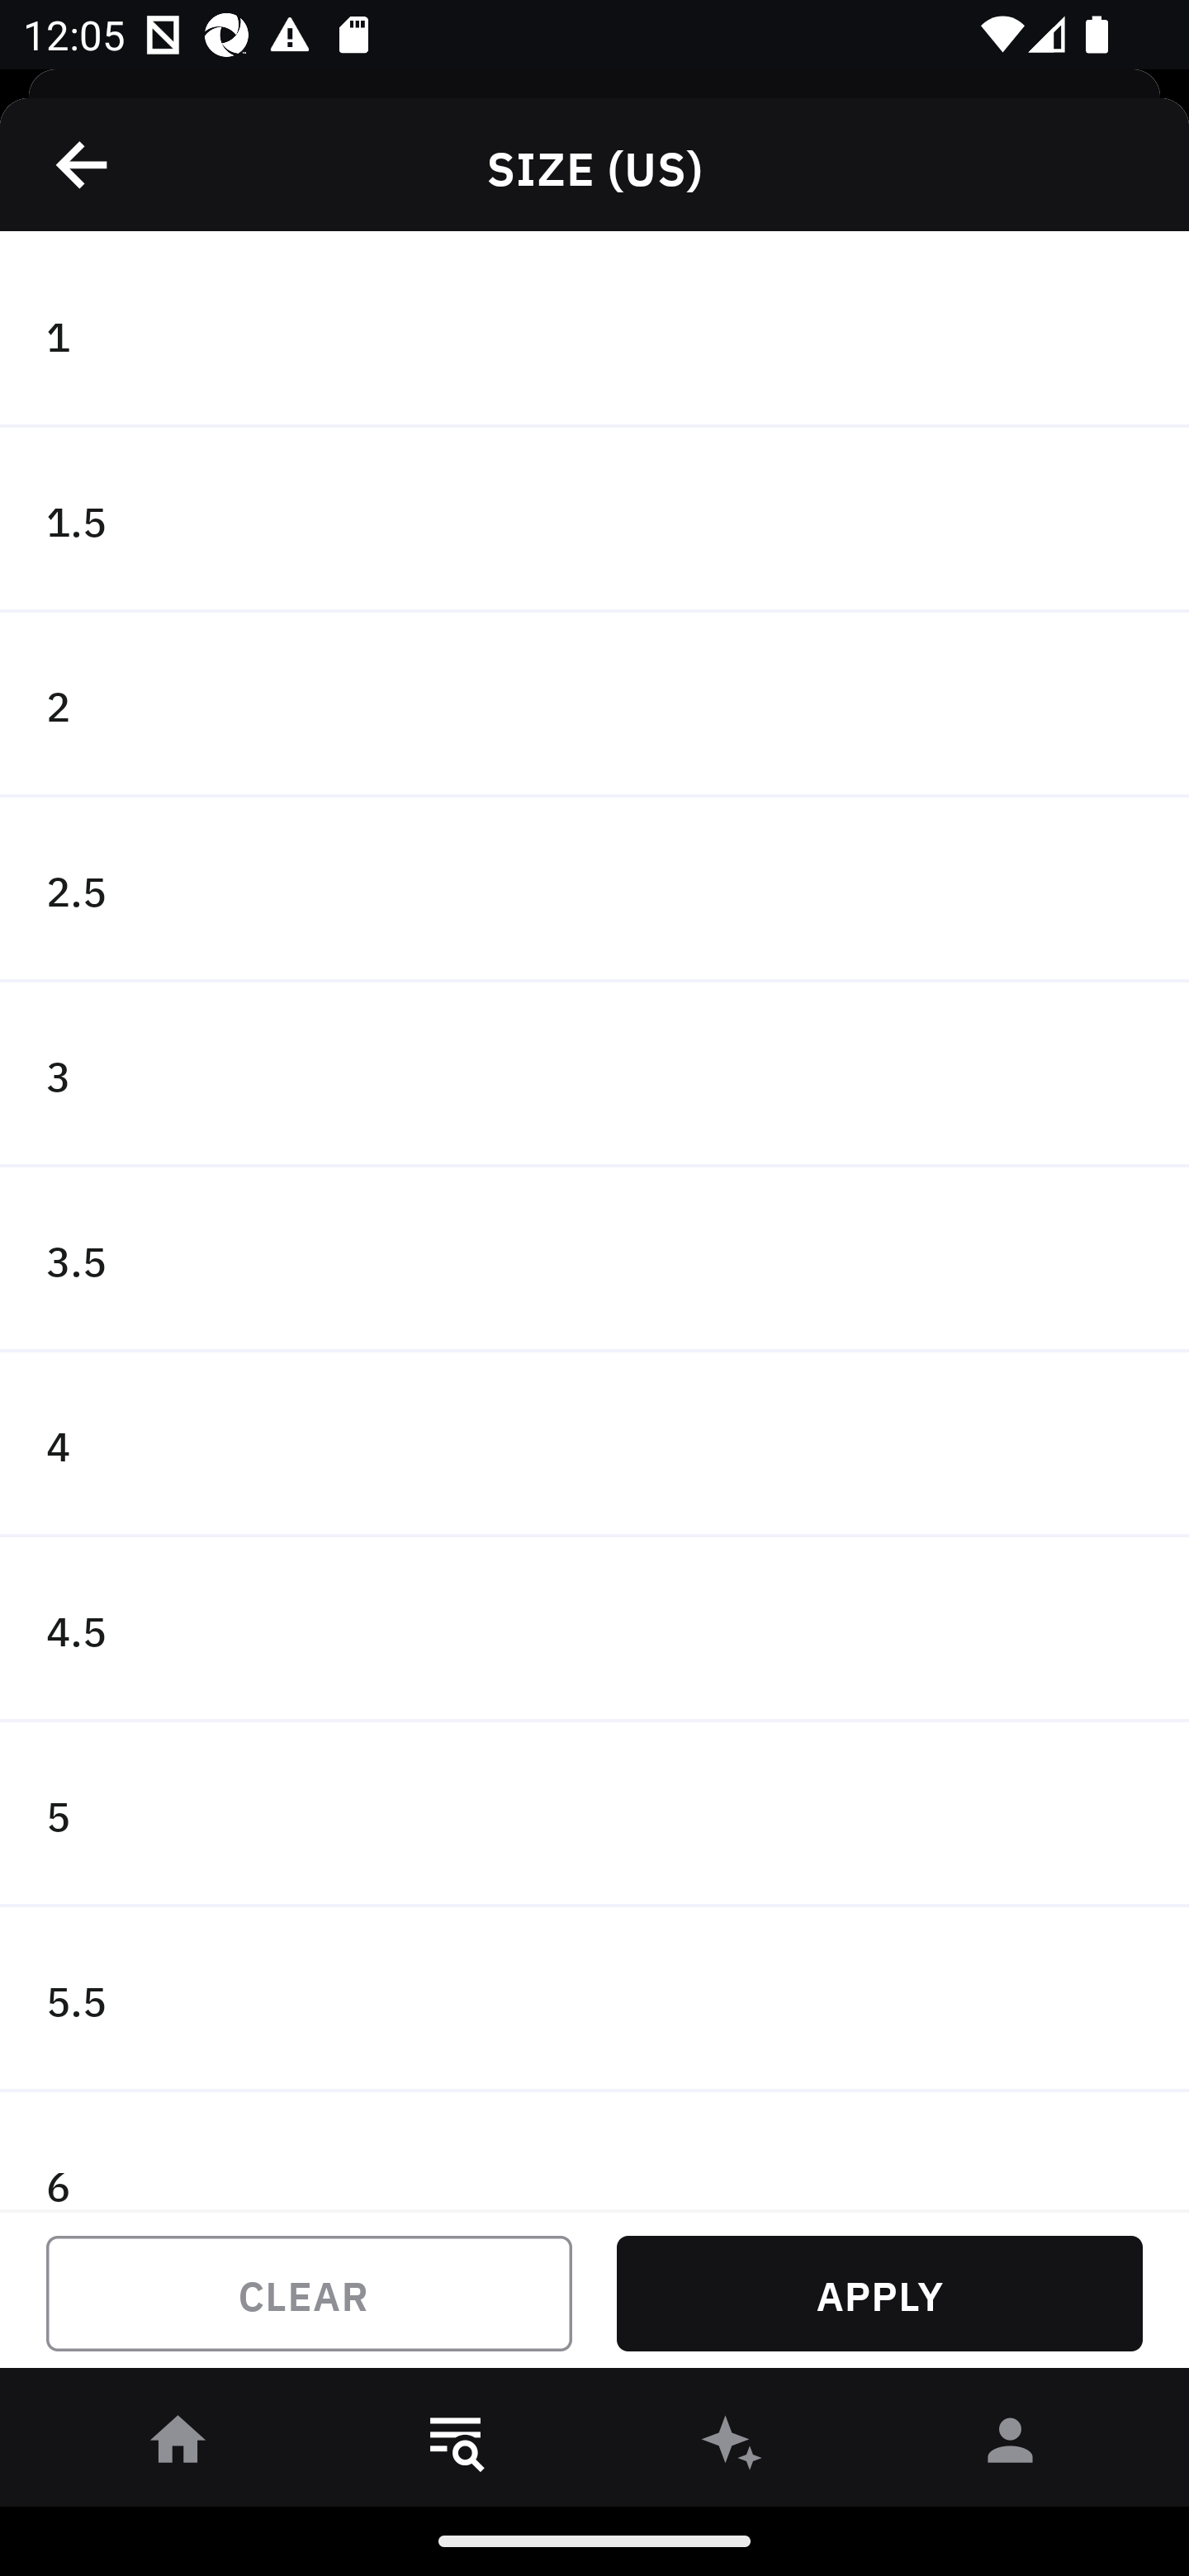 Image resolution: width=1189 pixels, height=2576 pixels. I want to click on 󰫢, so click(733, 2446).